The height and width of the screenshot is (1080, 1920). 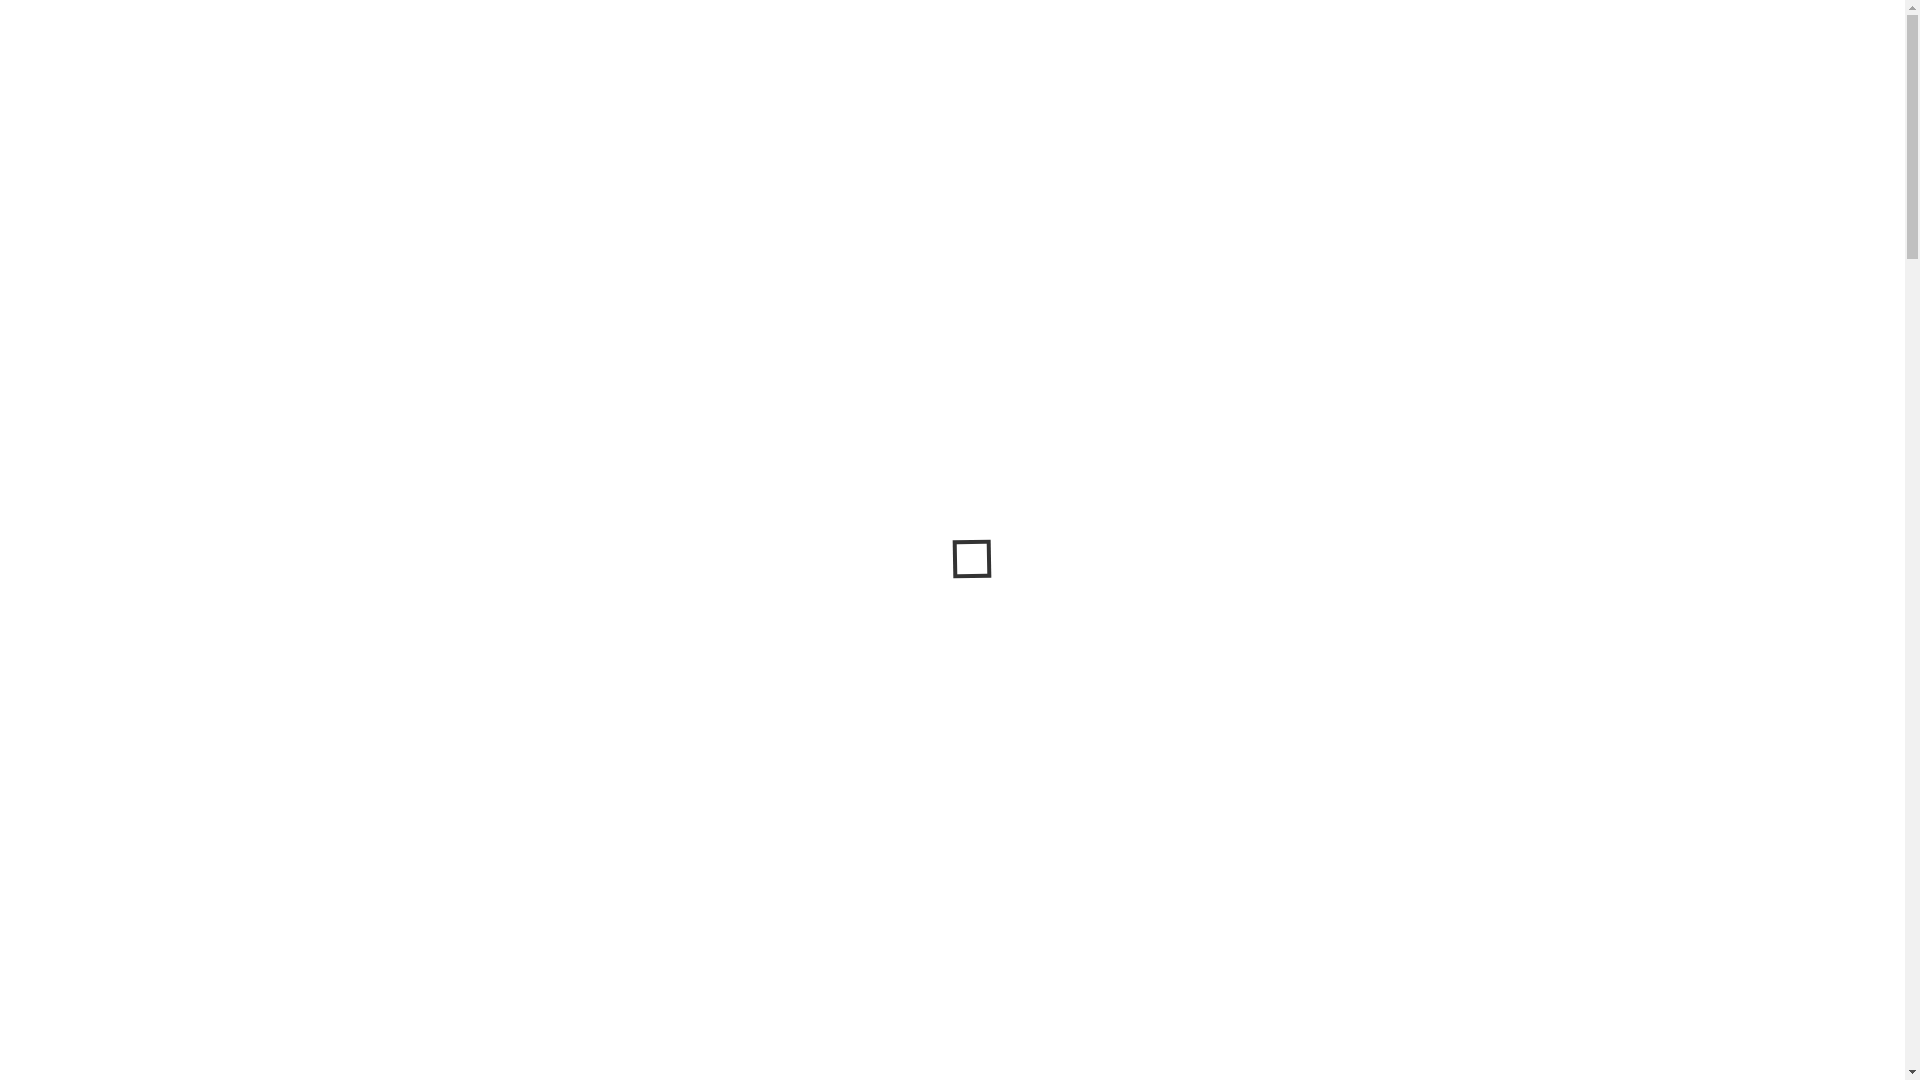 What do you see at coordinates (218, 390) in the screenshot?
I see `SERVICES` at bounding box center [218, 390].